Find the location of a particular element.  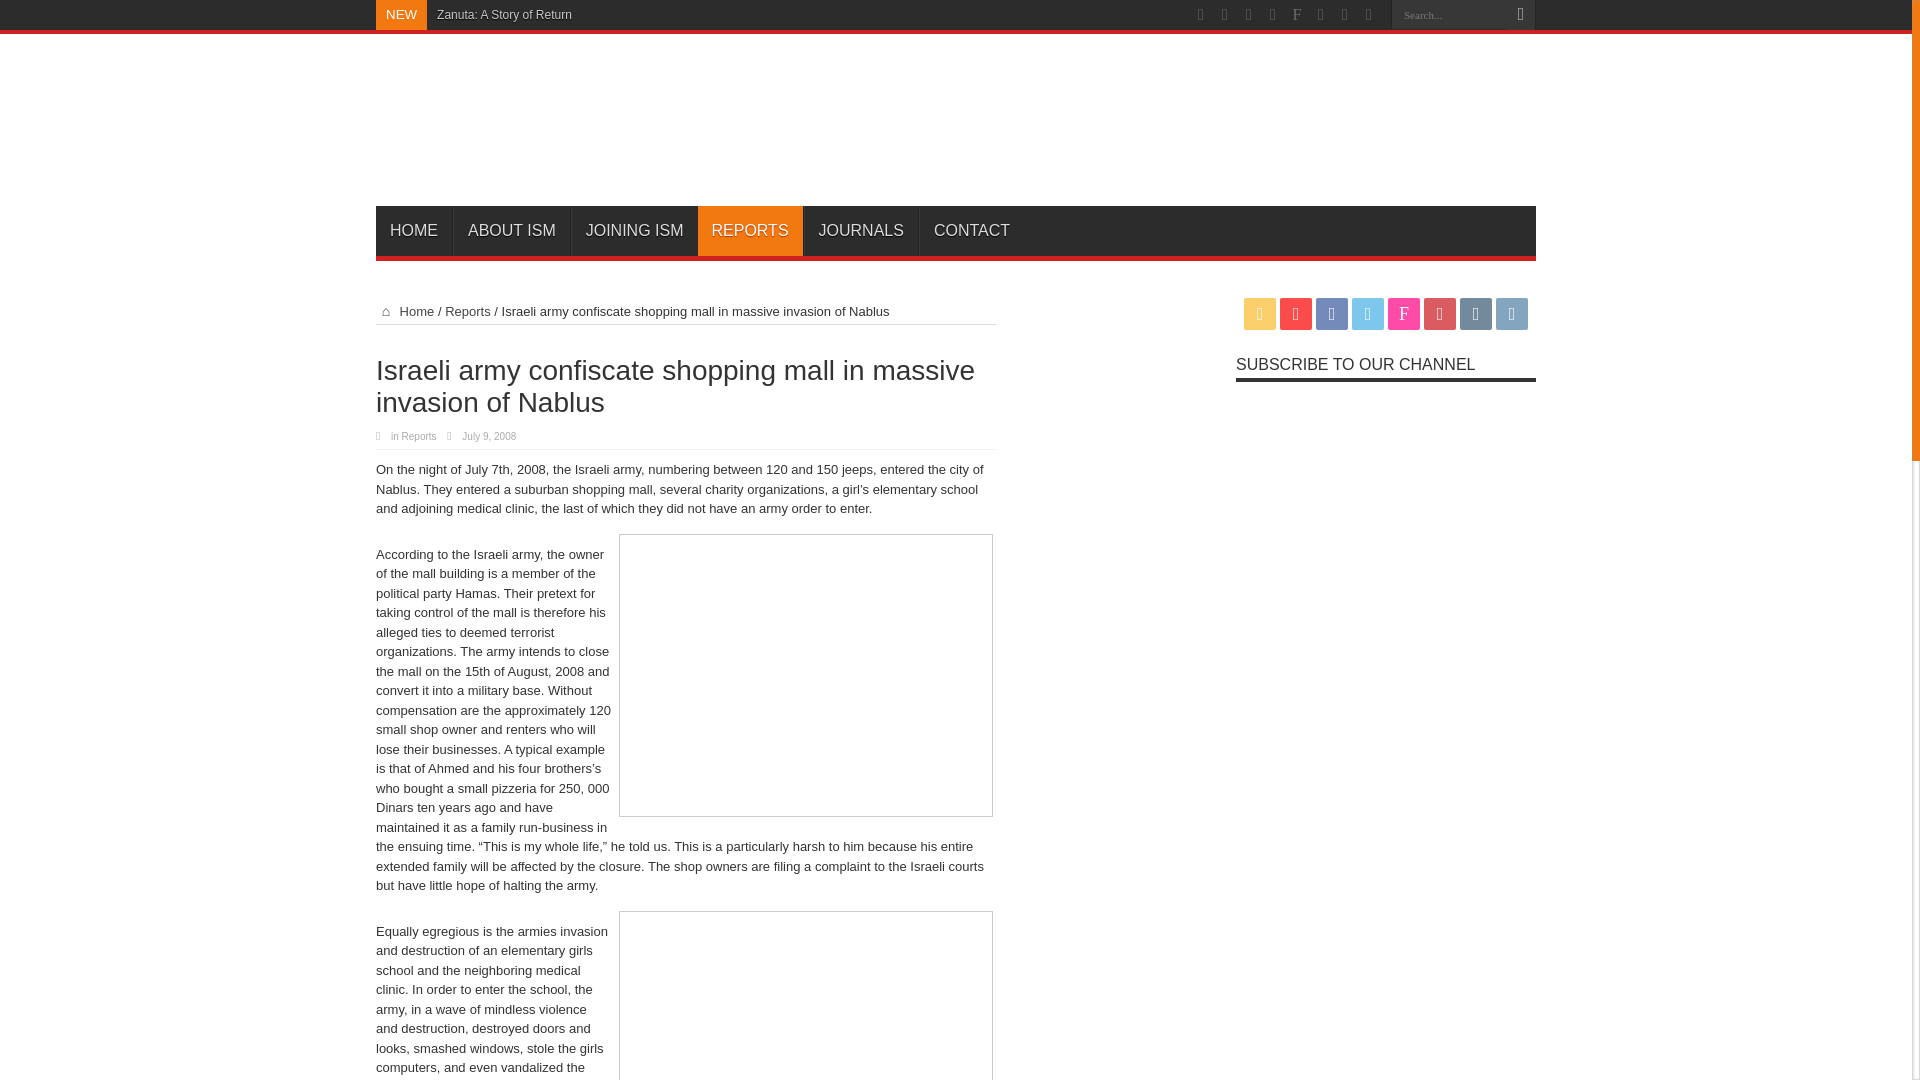

Search is located at coordinates (1520, 15).